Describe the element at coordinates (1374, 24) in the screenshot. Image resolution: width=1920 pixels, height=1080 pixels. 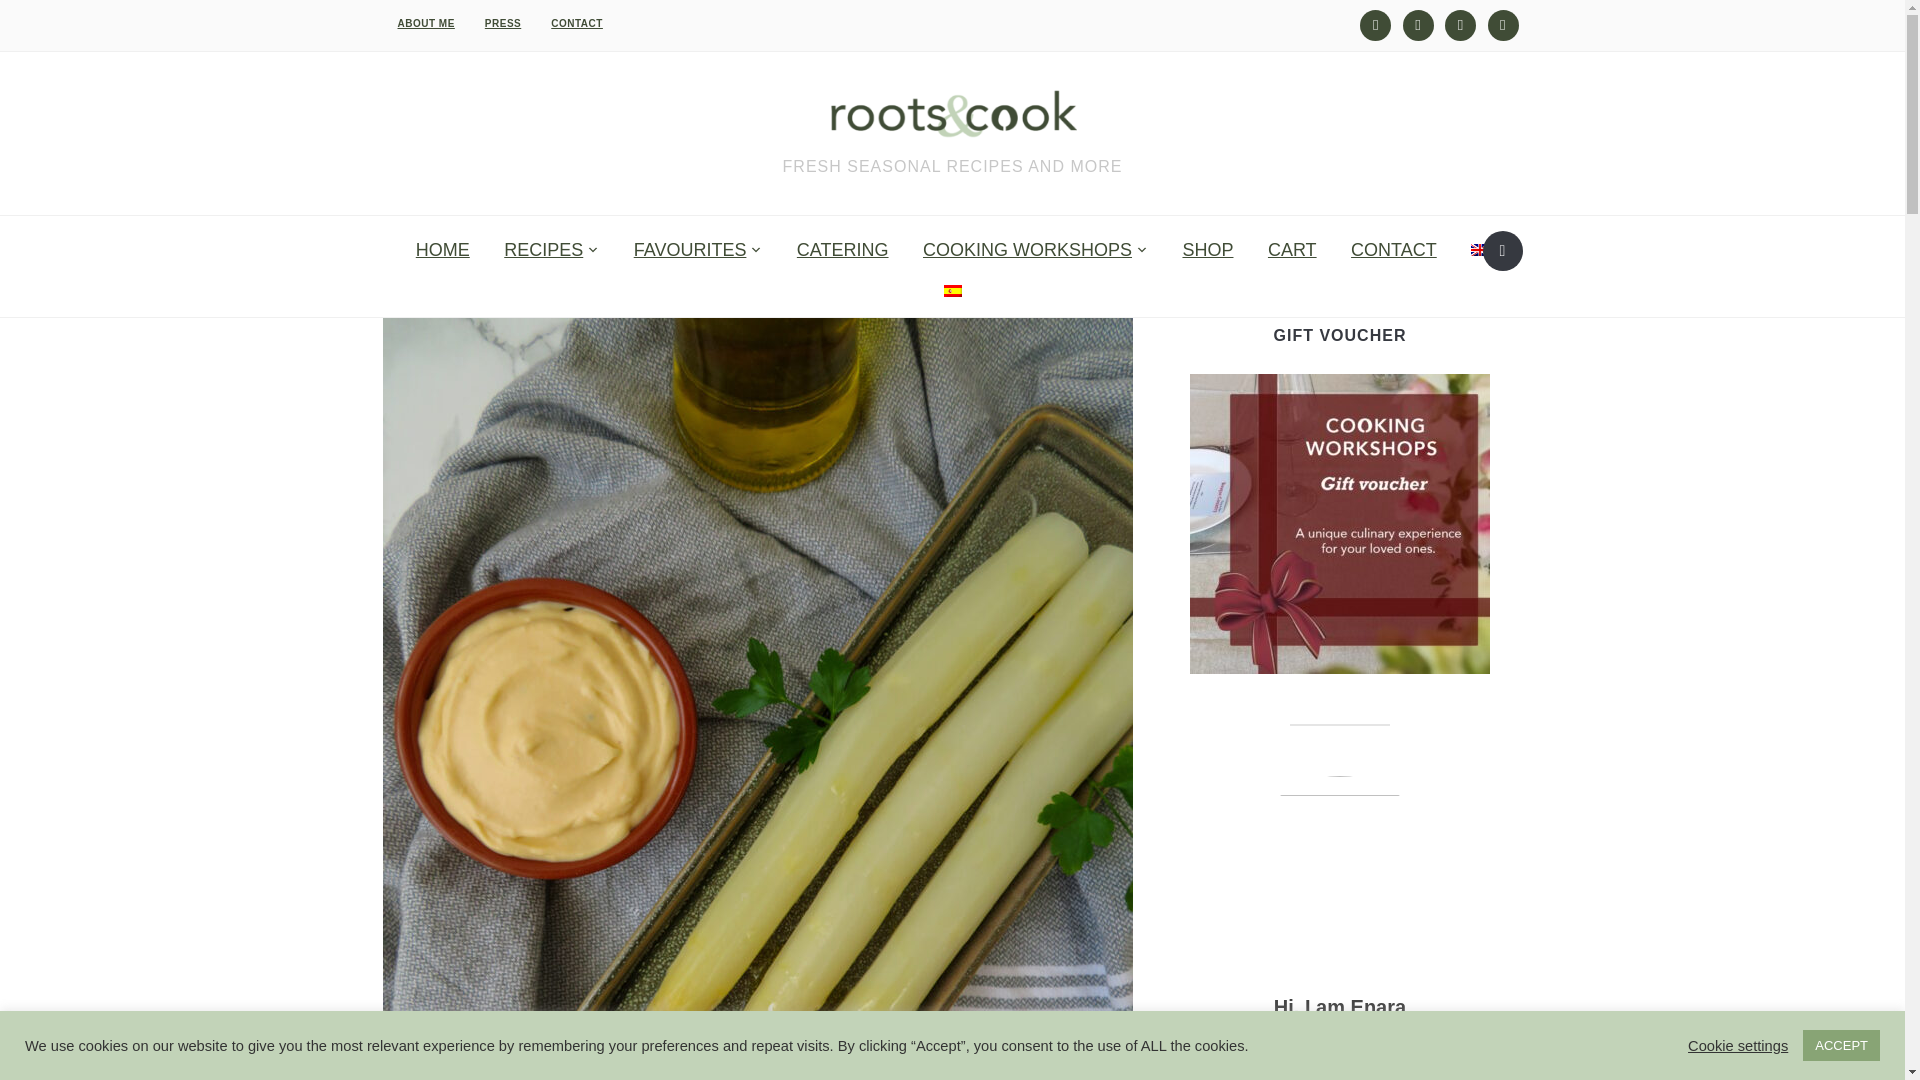
I see `Instagram` at that location.